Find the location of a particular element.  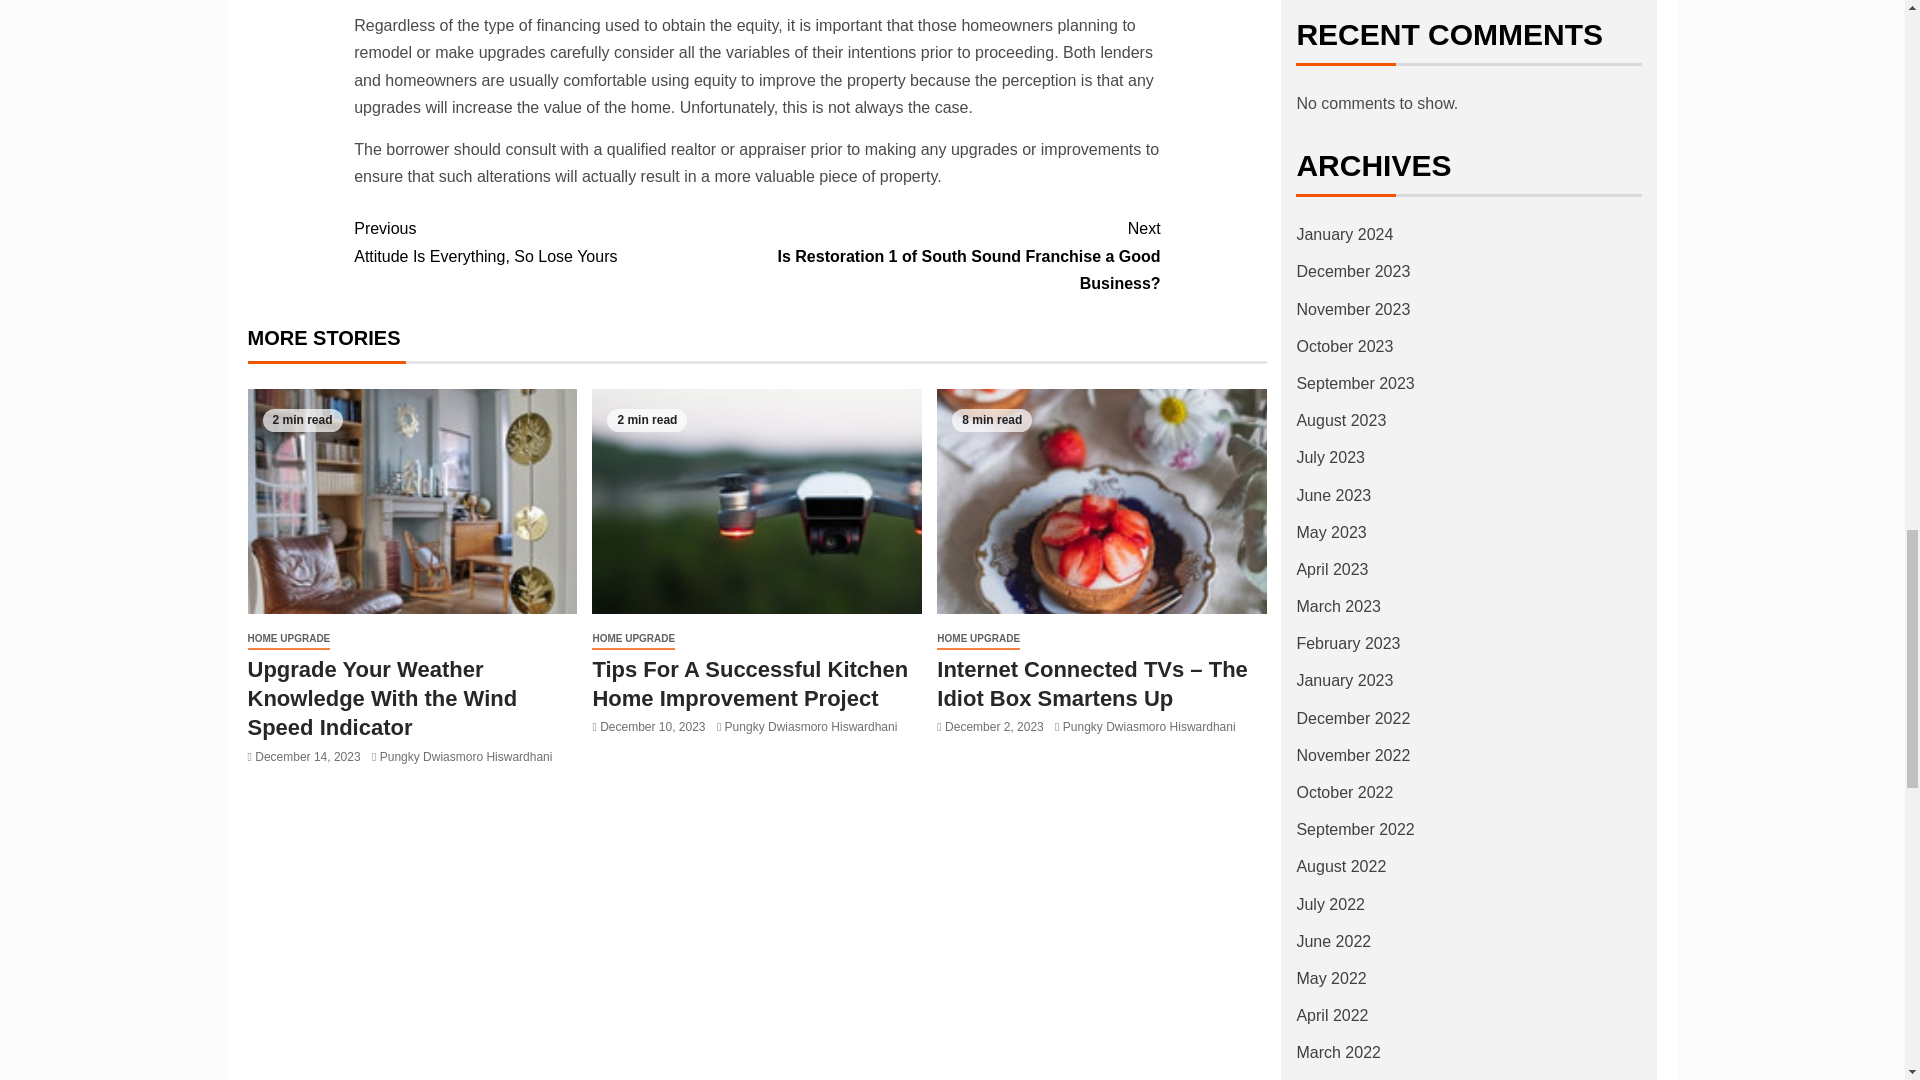

Pungky Dwiasmoro Hiswardhani is located at coordinates (466, 756).